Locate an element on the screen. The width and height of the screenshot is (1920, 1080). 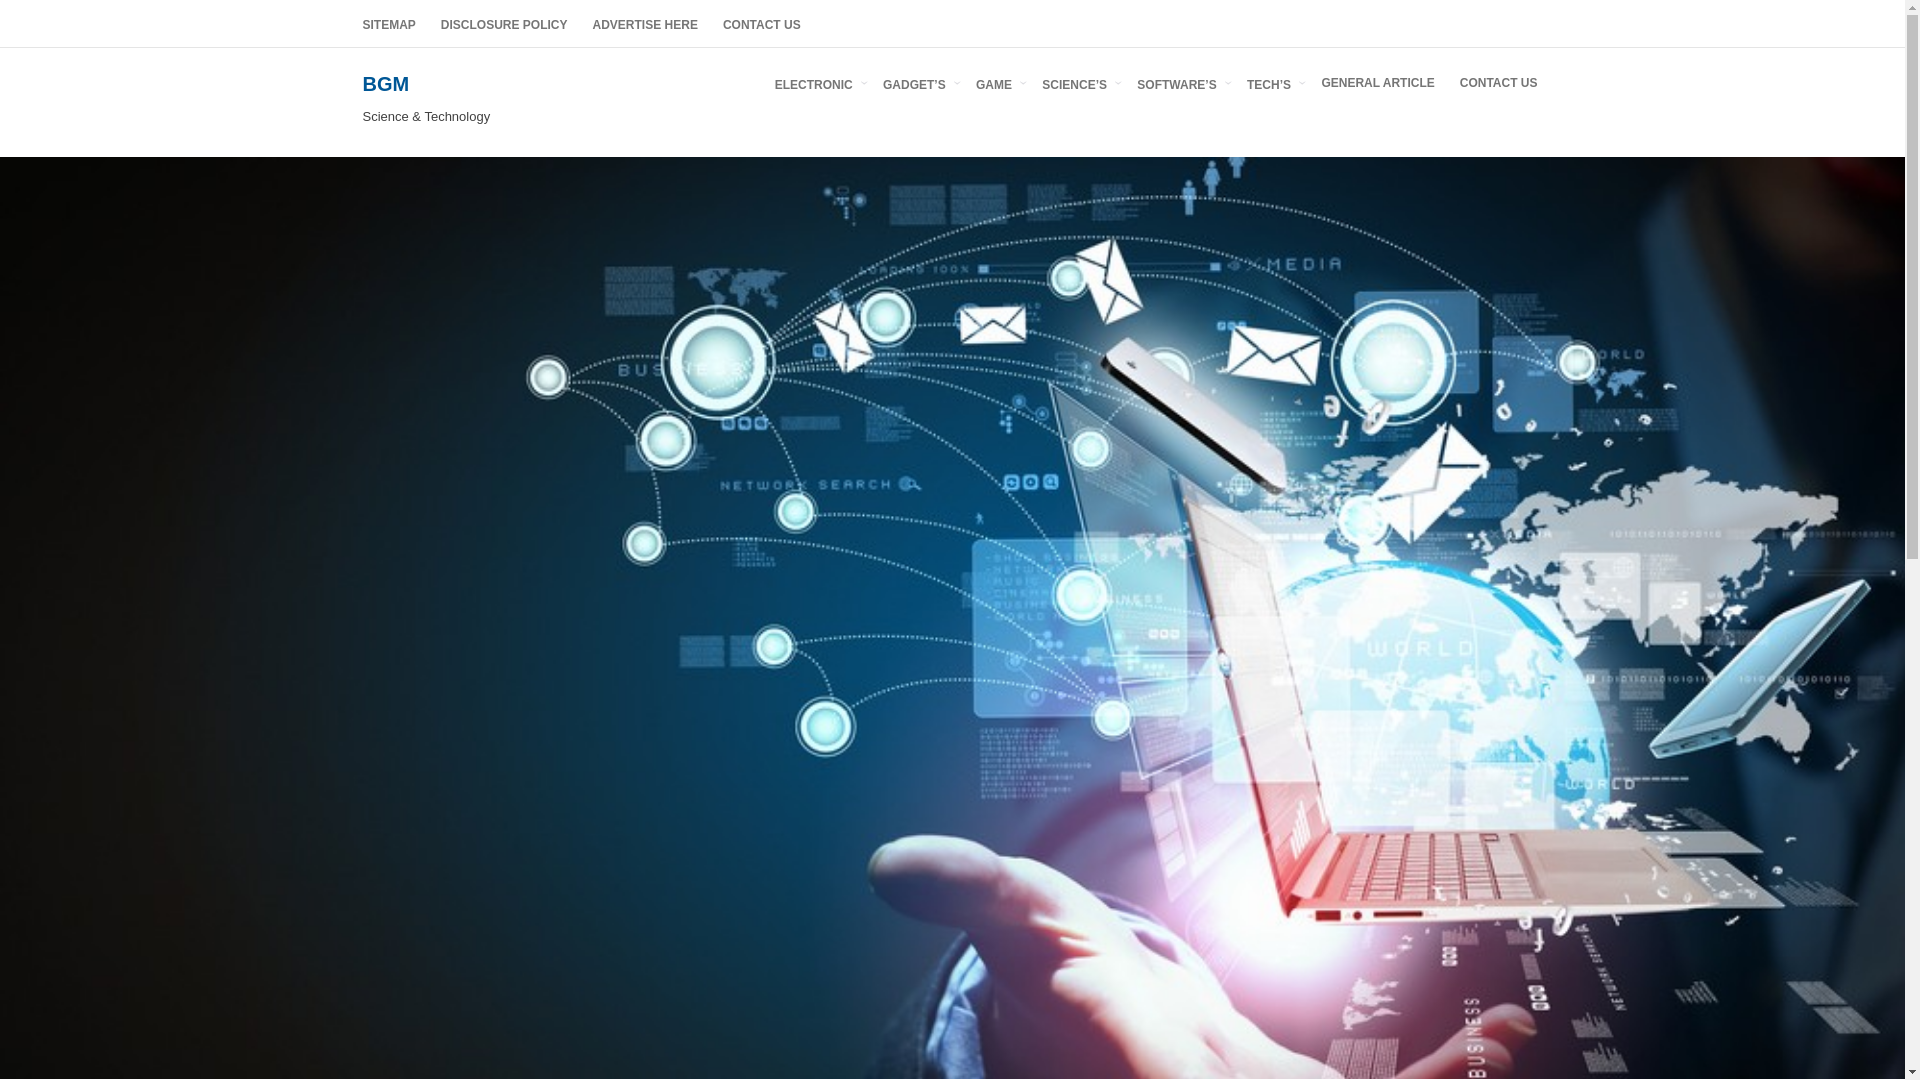
GAME is located at coordinates (996, 82).